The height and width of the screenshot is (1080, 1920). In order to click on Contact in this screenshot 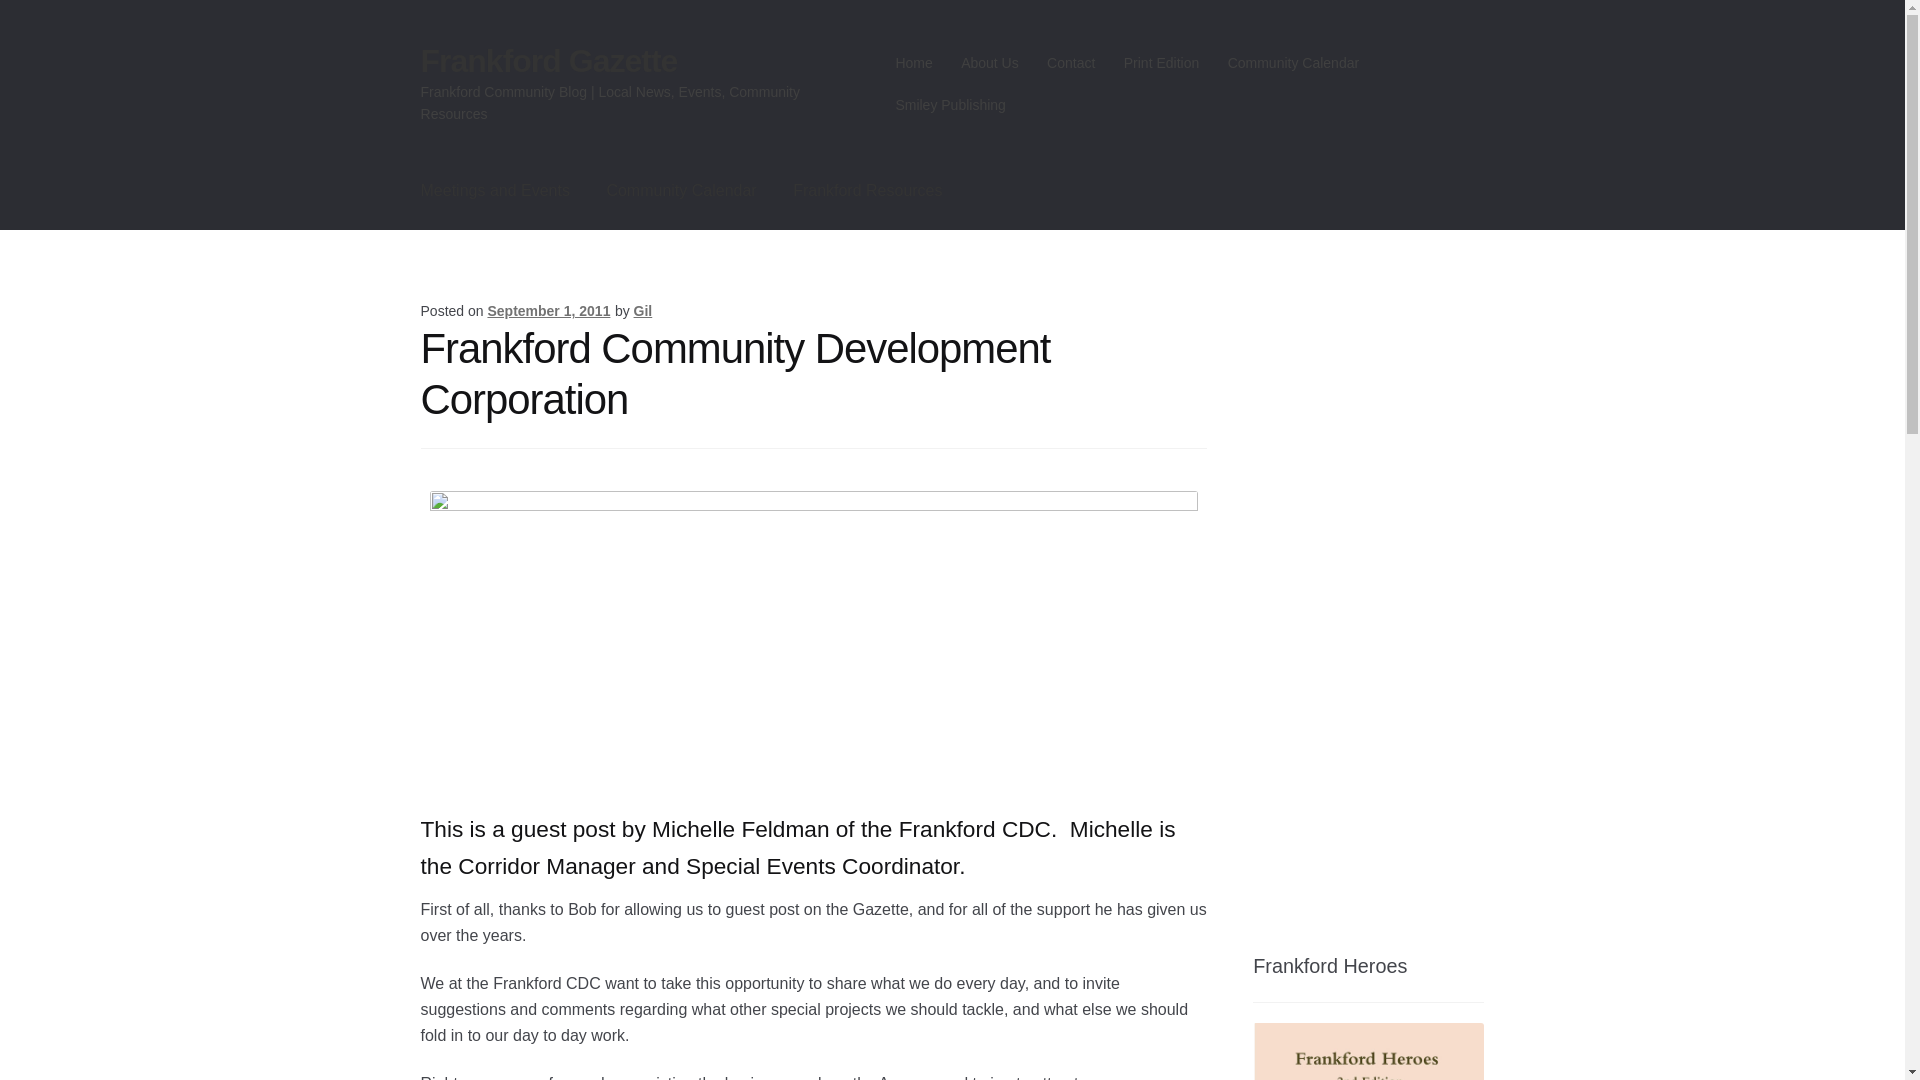, I will do `click(1070, 63)`.